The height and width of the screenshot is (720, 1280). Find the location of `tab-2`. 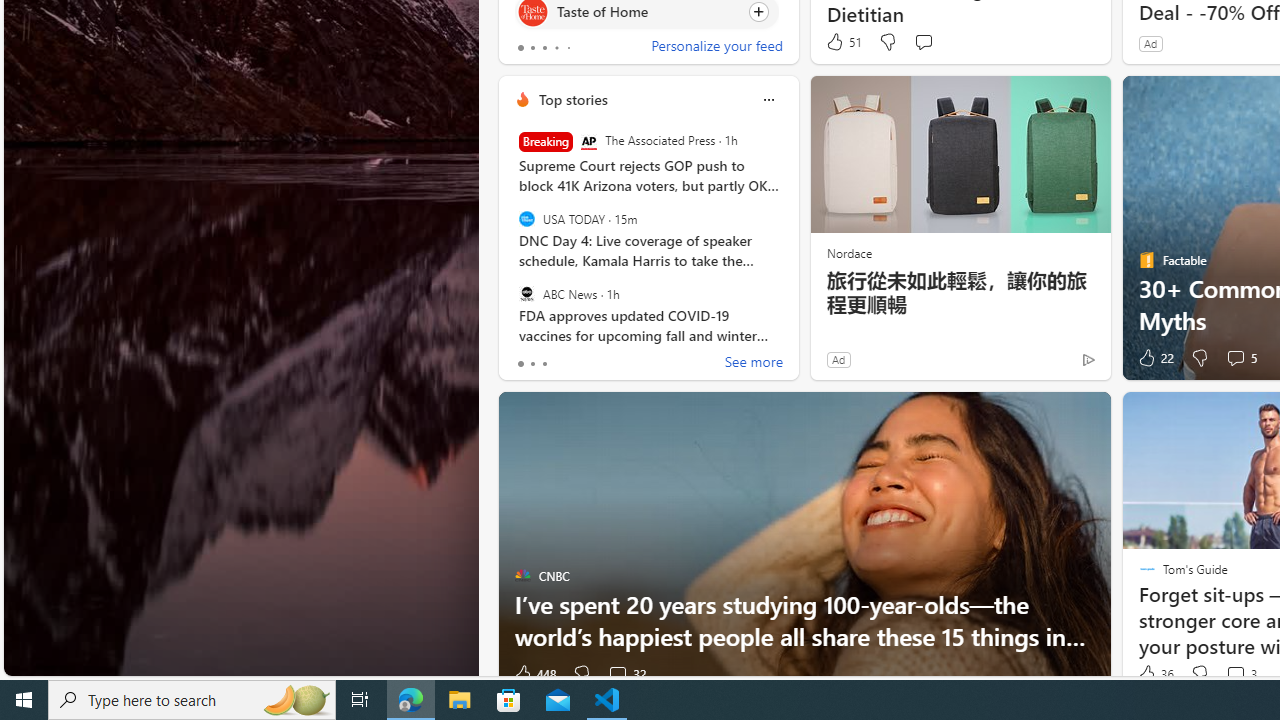

tab-2 is located at coordinates (544, 364).